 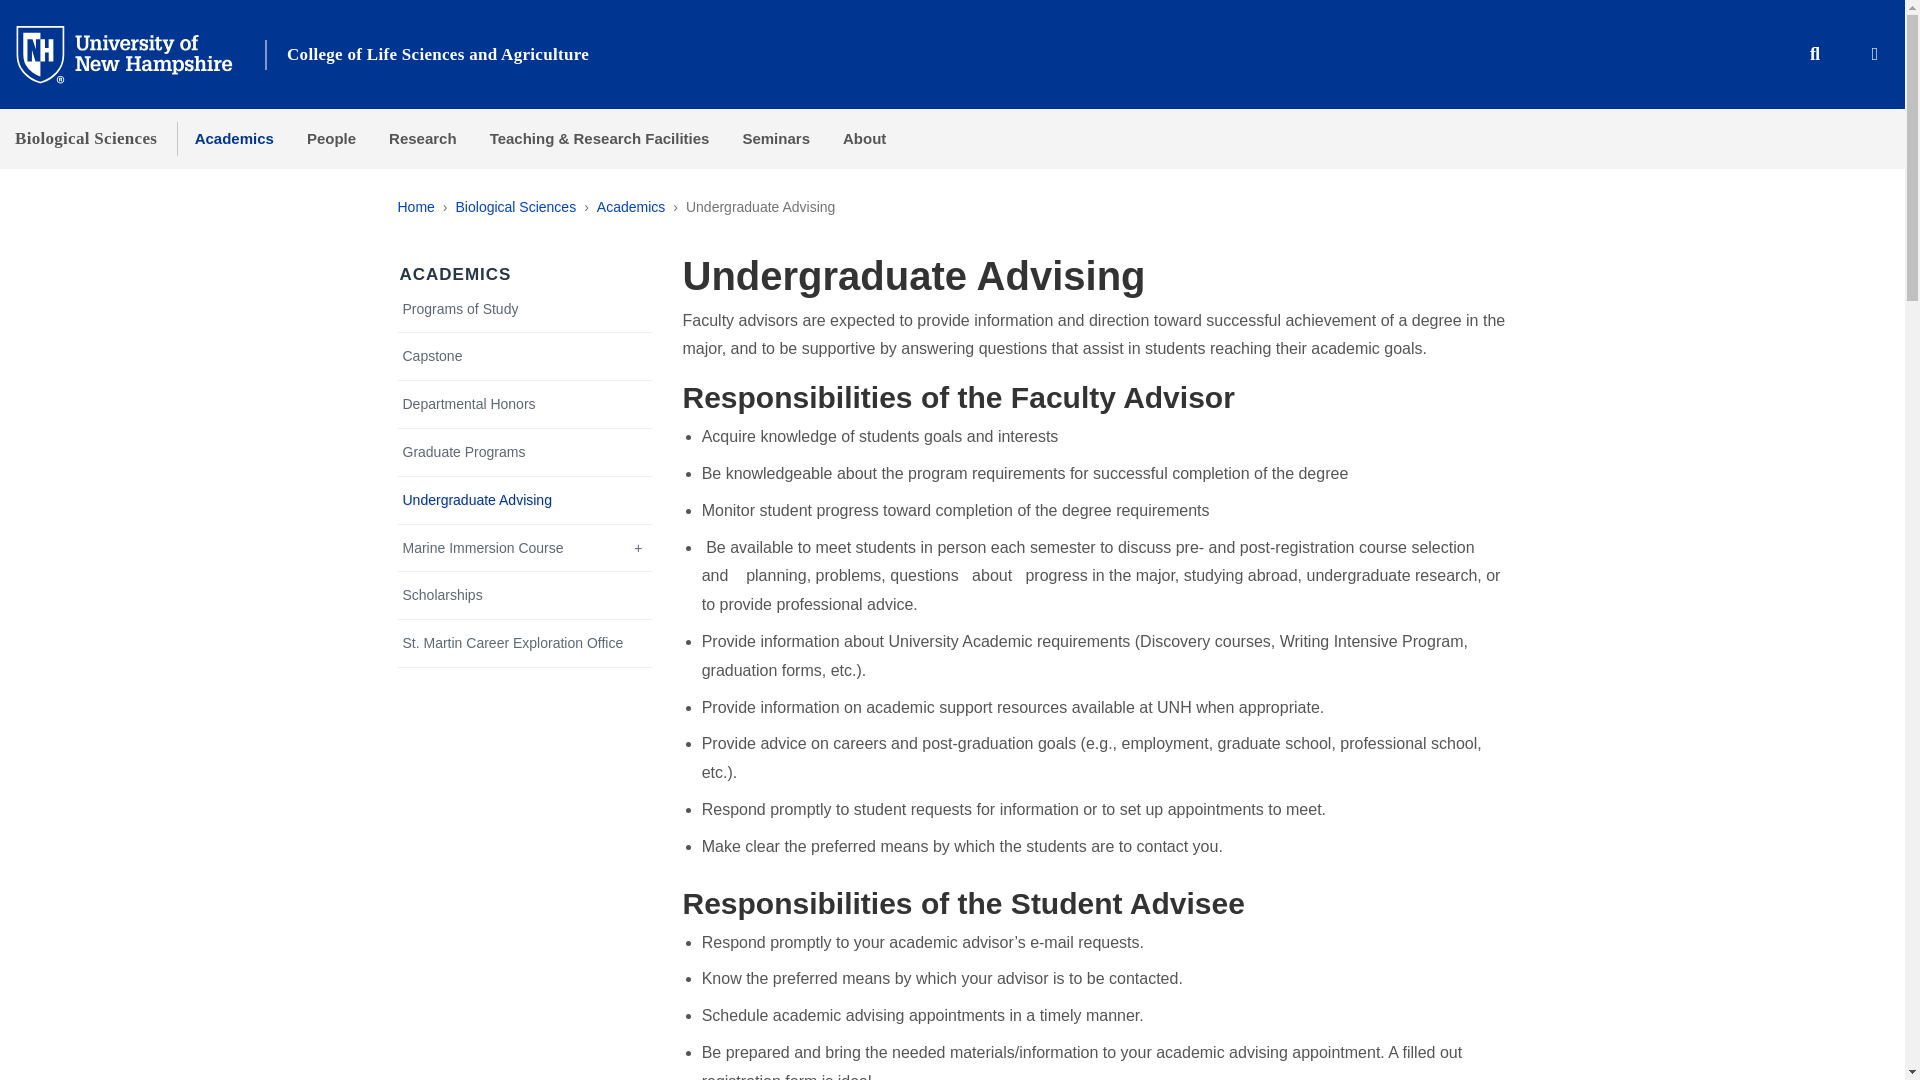 I want to click on About the Department of Biological Sciences, so click(x=864, y=138).